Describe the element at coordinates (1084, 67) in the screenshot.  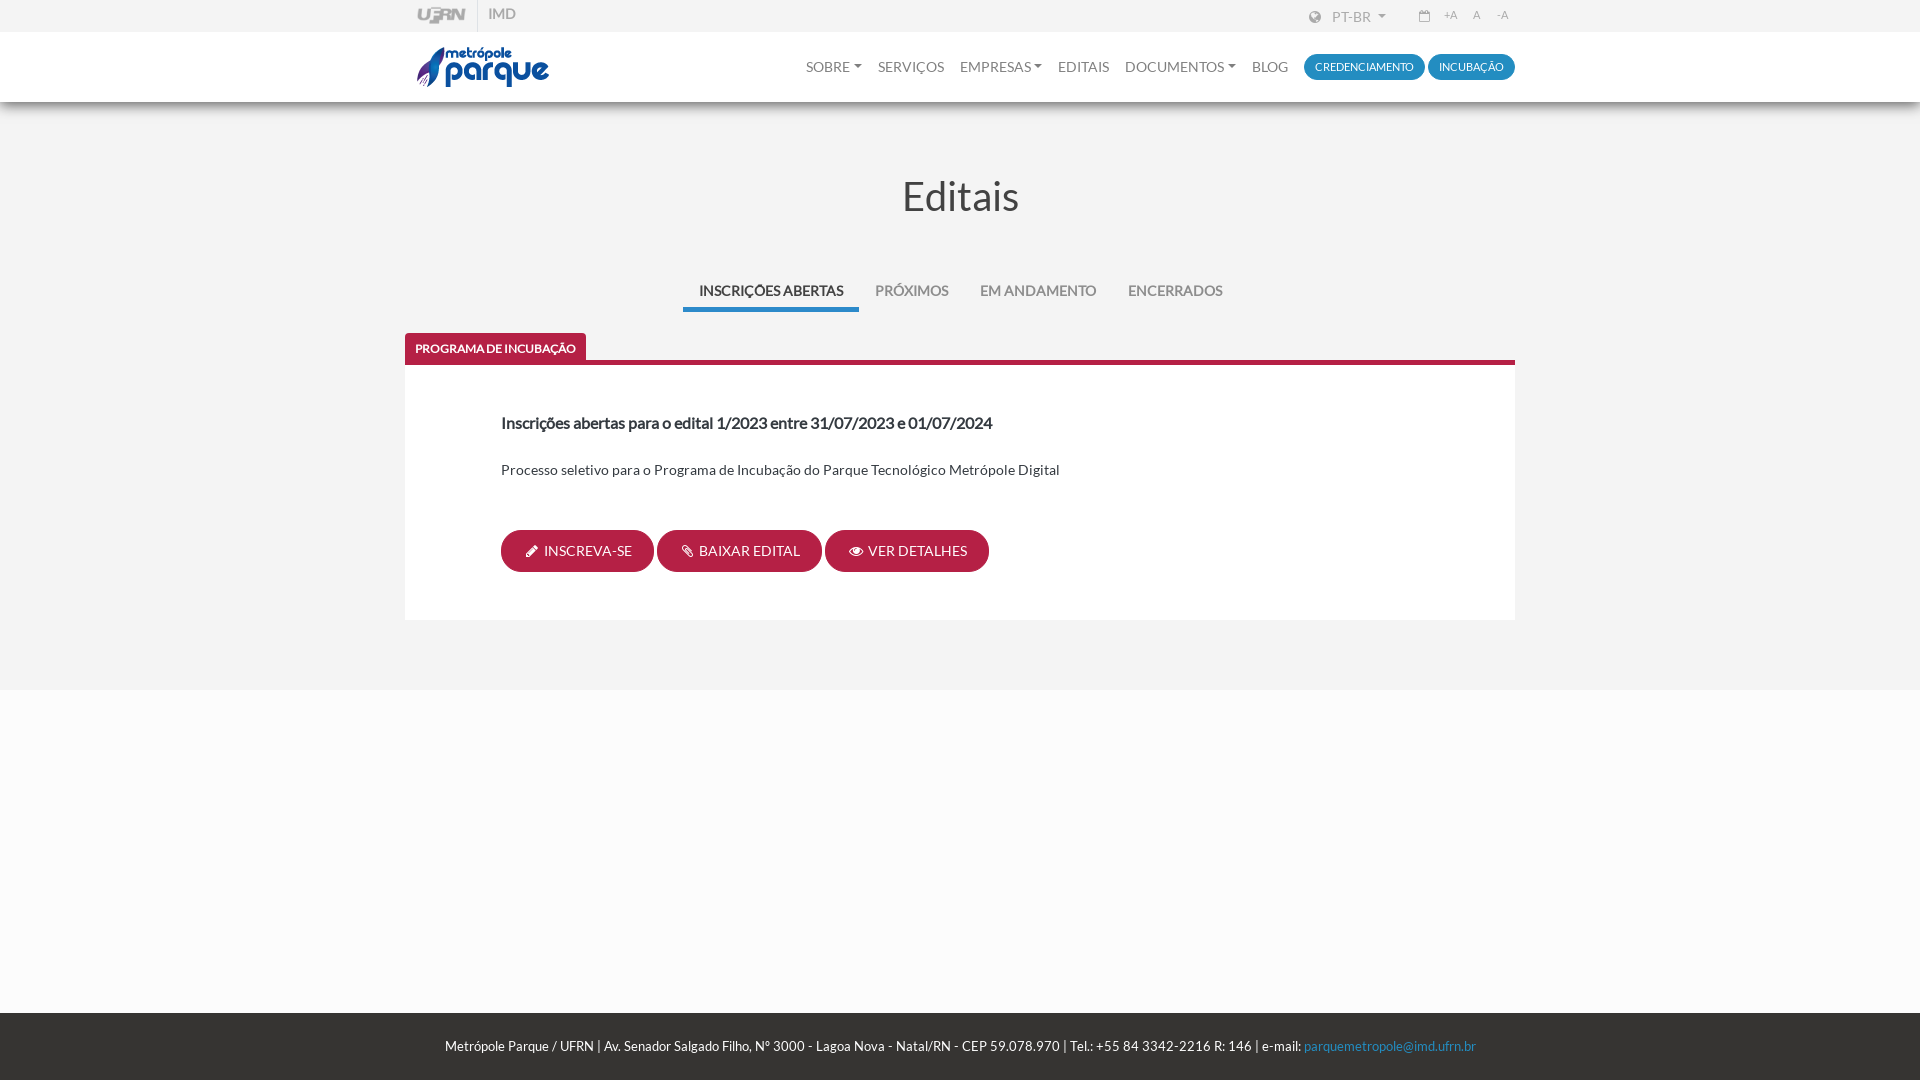
I see `EDITAIS` at that location.